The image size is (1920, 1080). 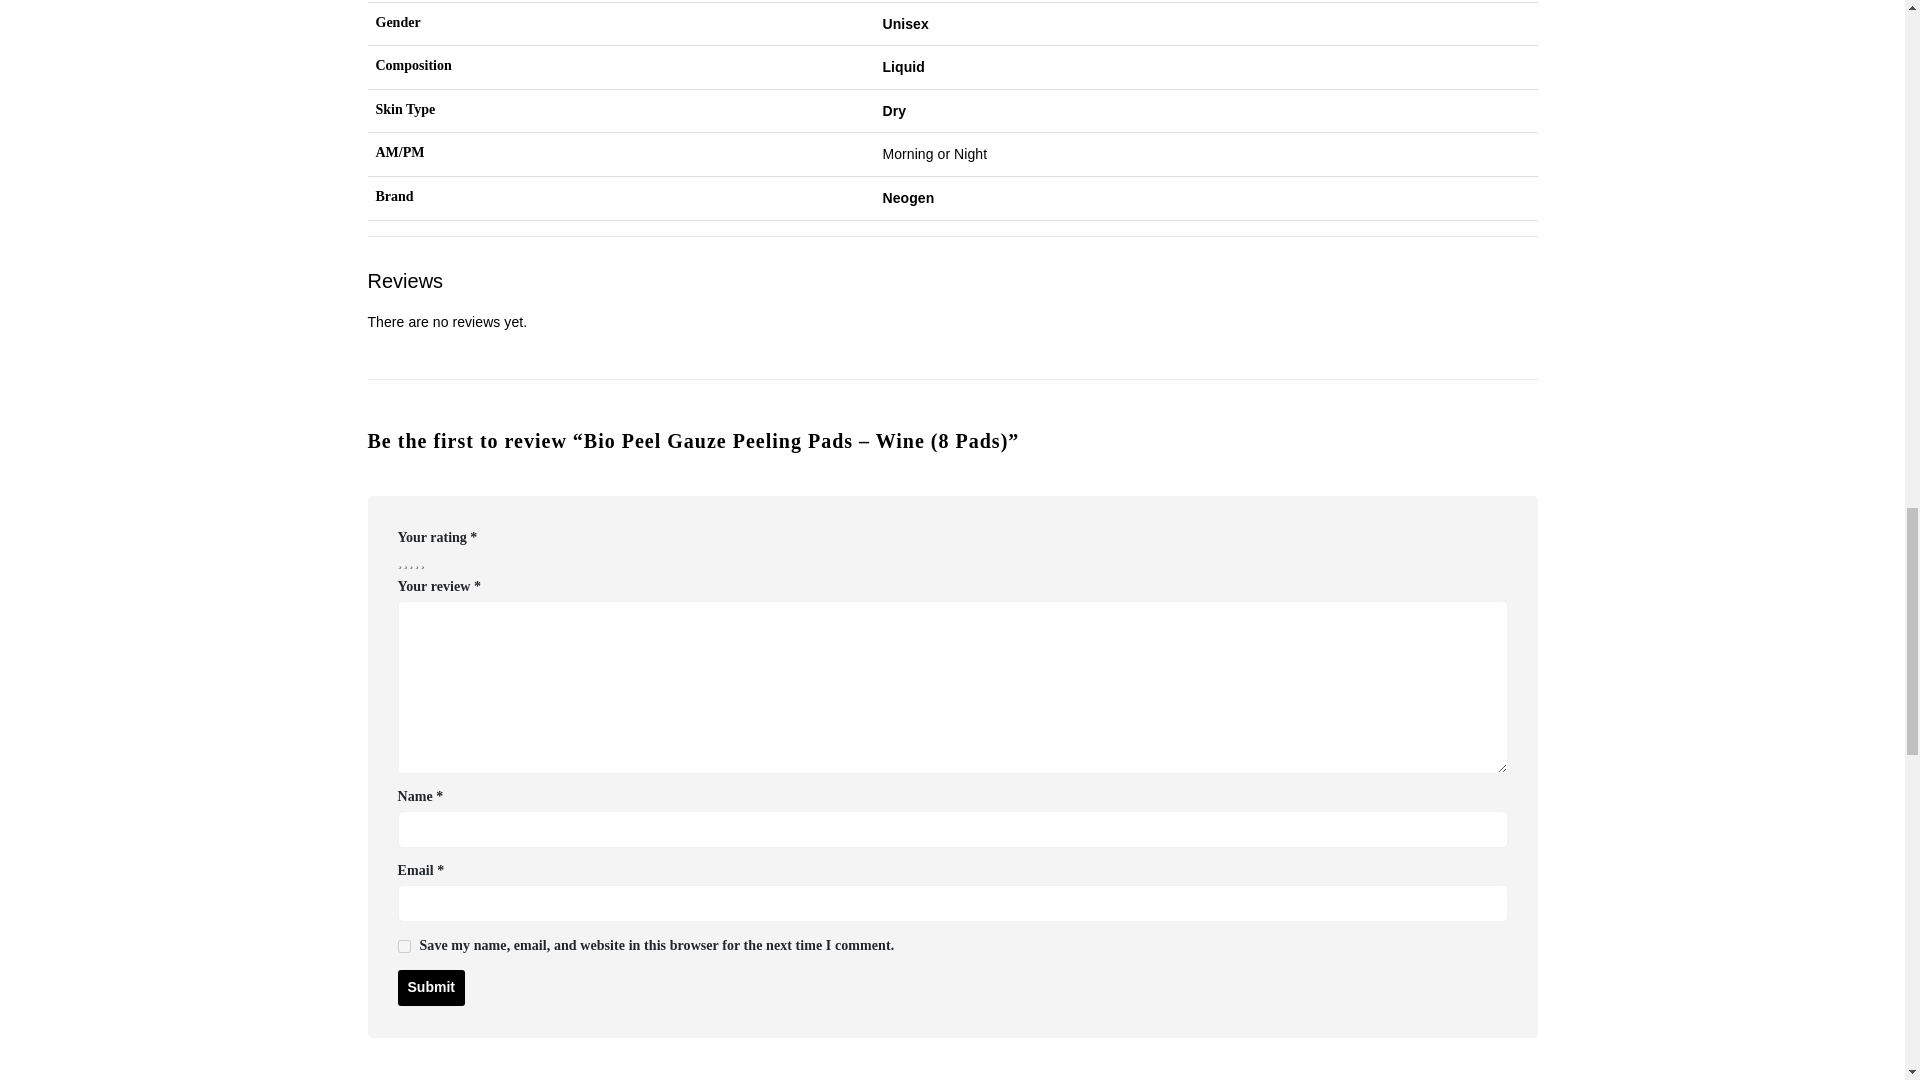 I want to click on yes, so click(x=404, y=946).